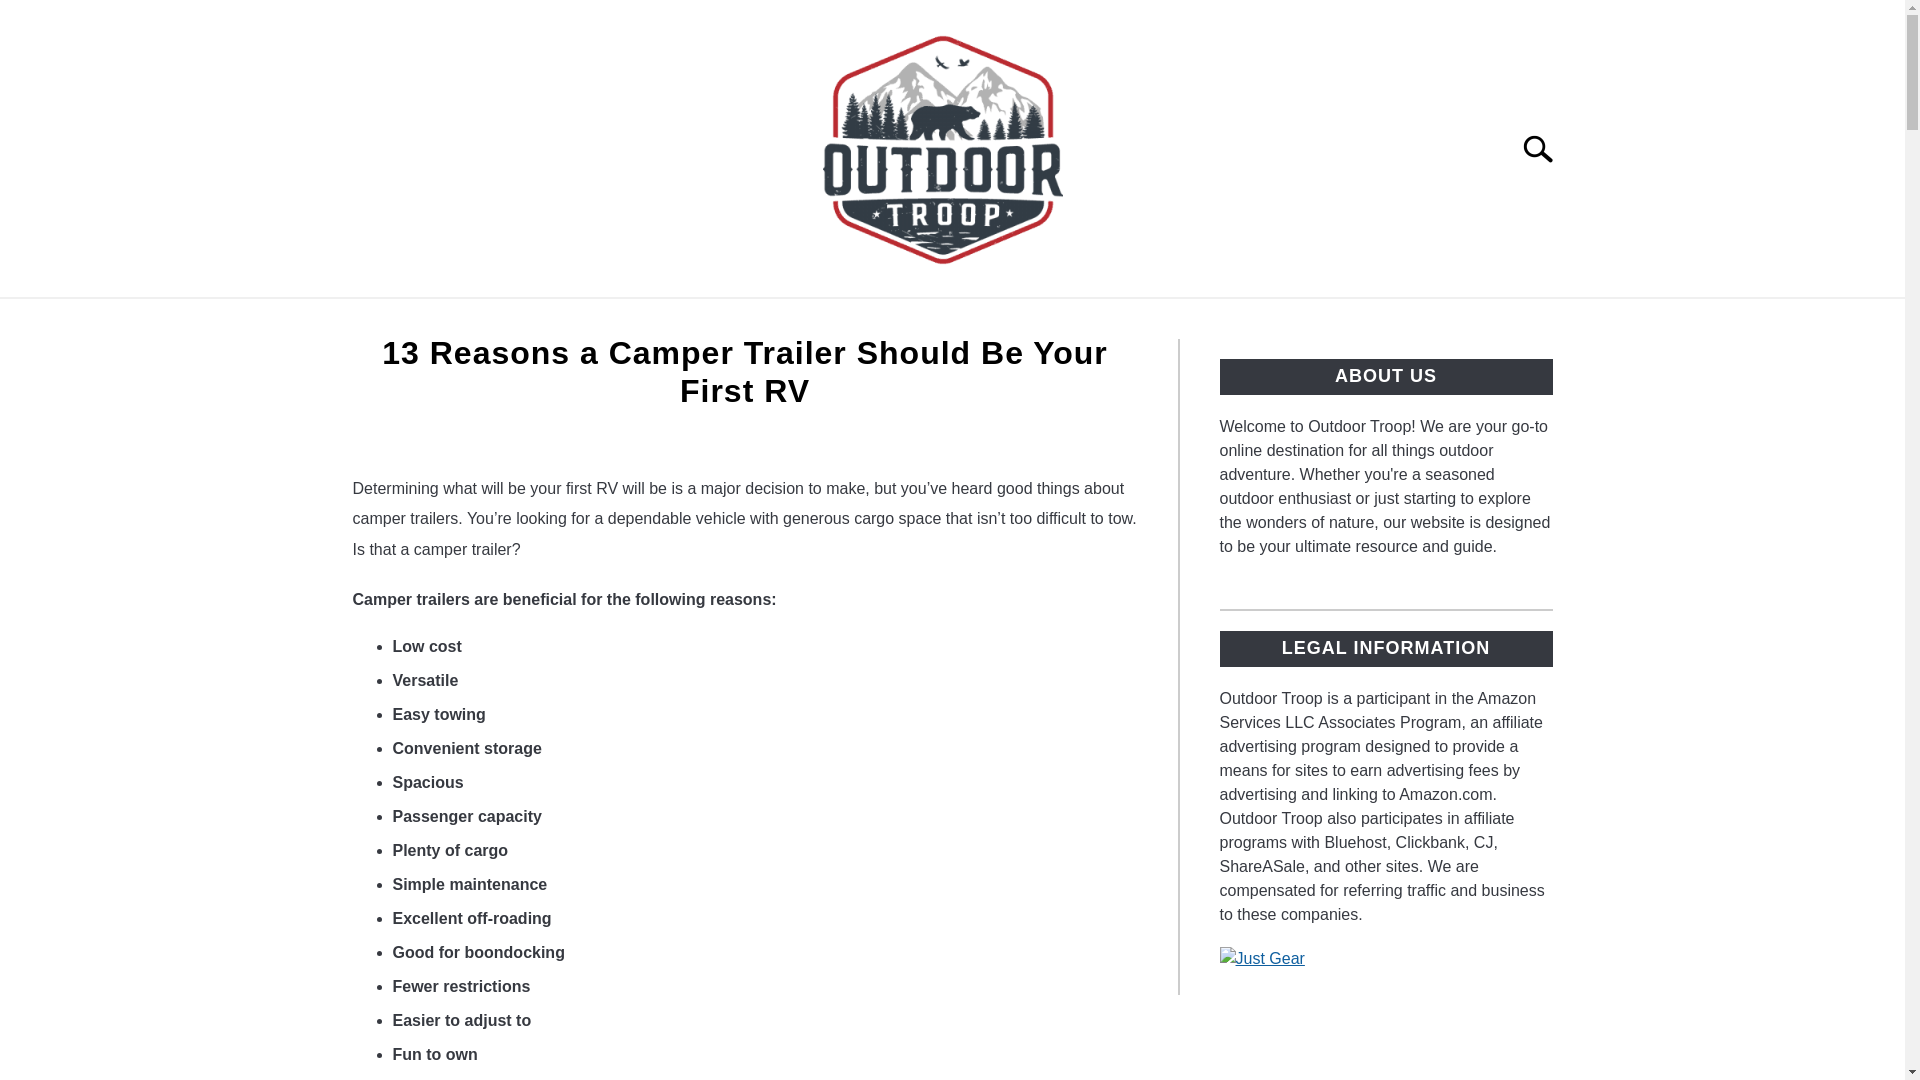 The image size is (1920, 1080). Describe the element at coordinates (1546, 148) in the screenshot. I see `Search` at that location.